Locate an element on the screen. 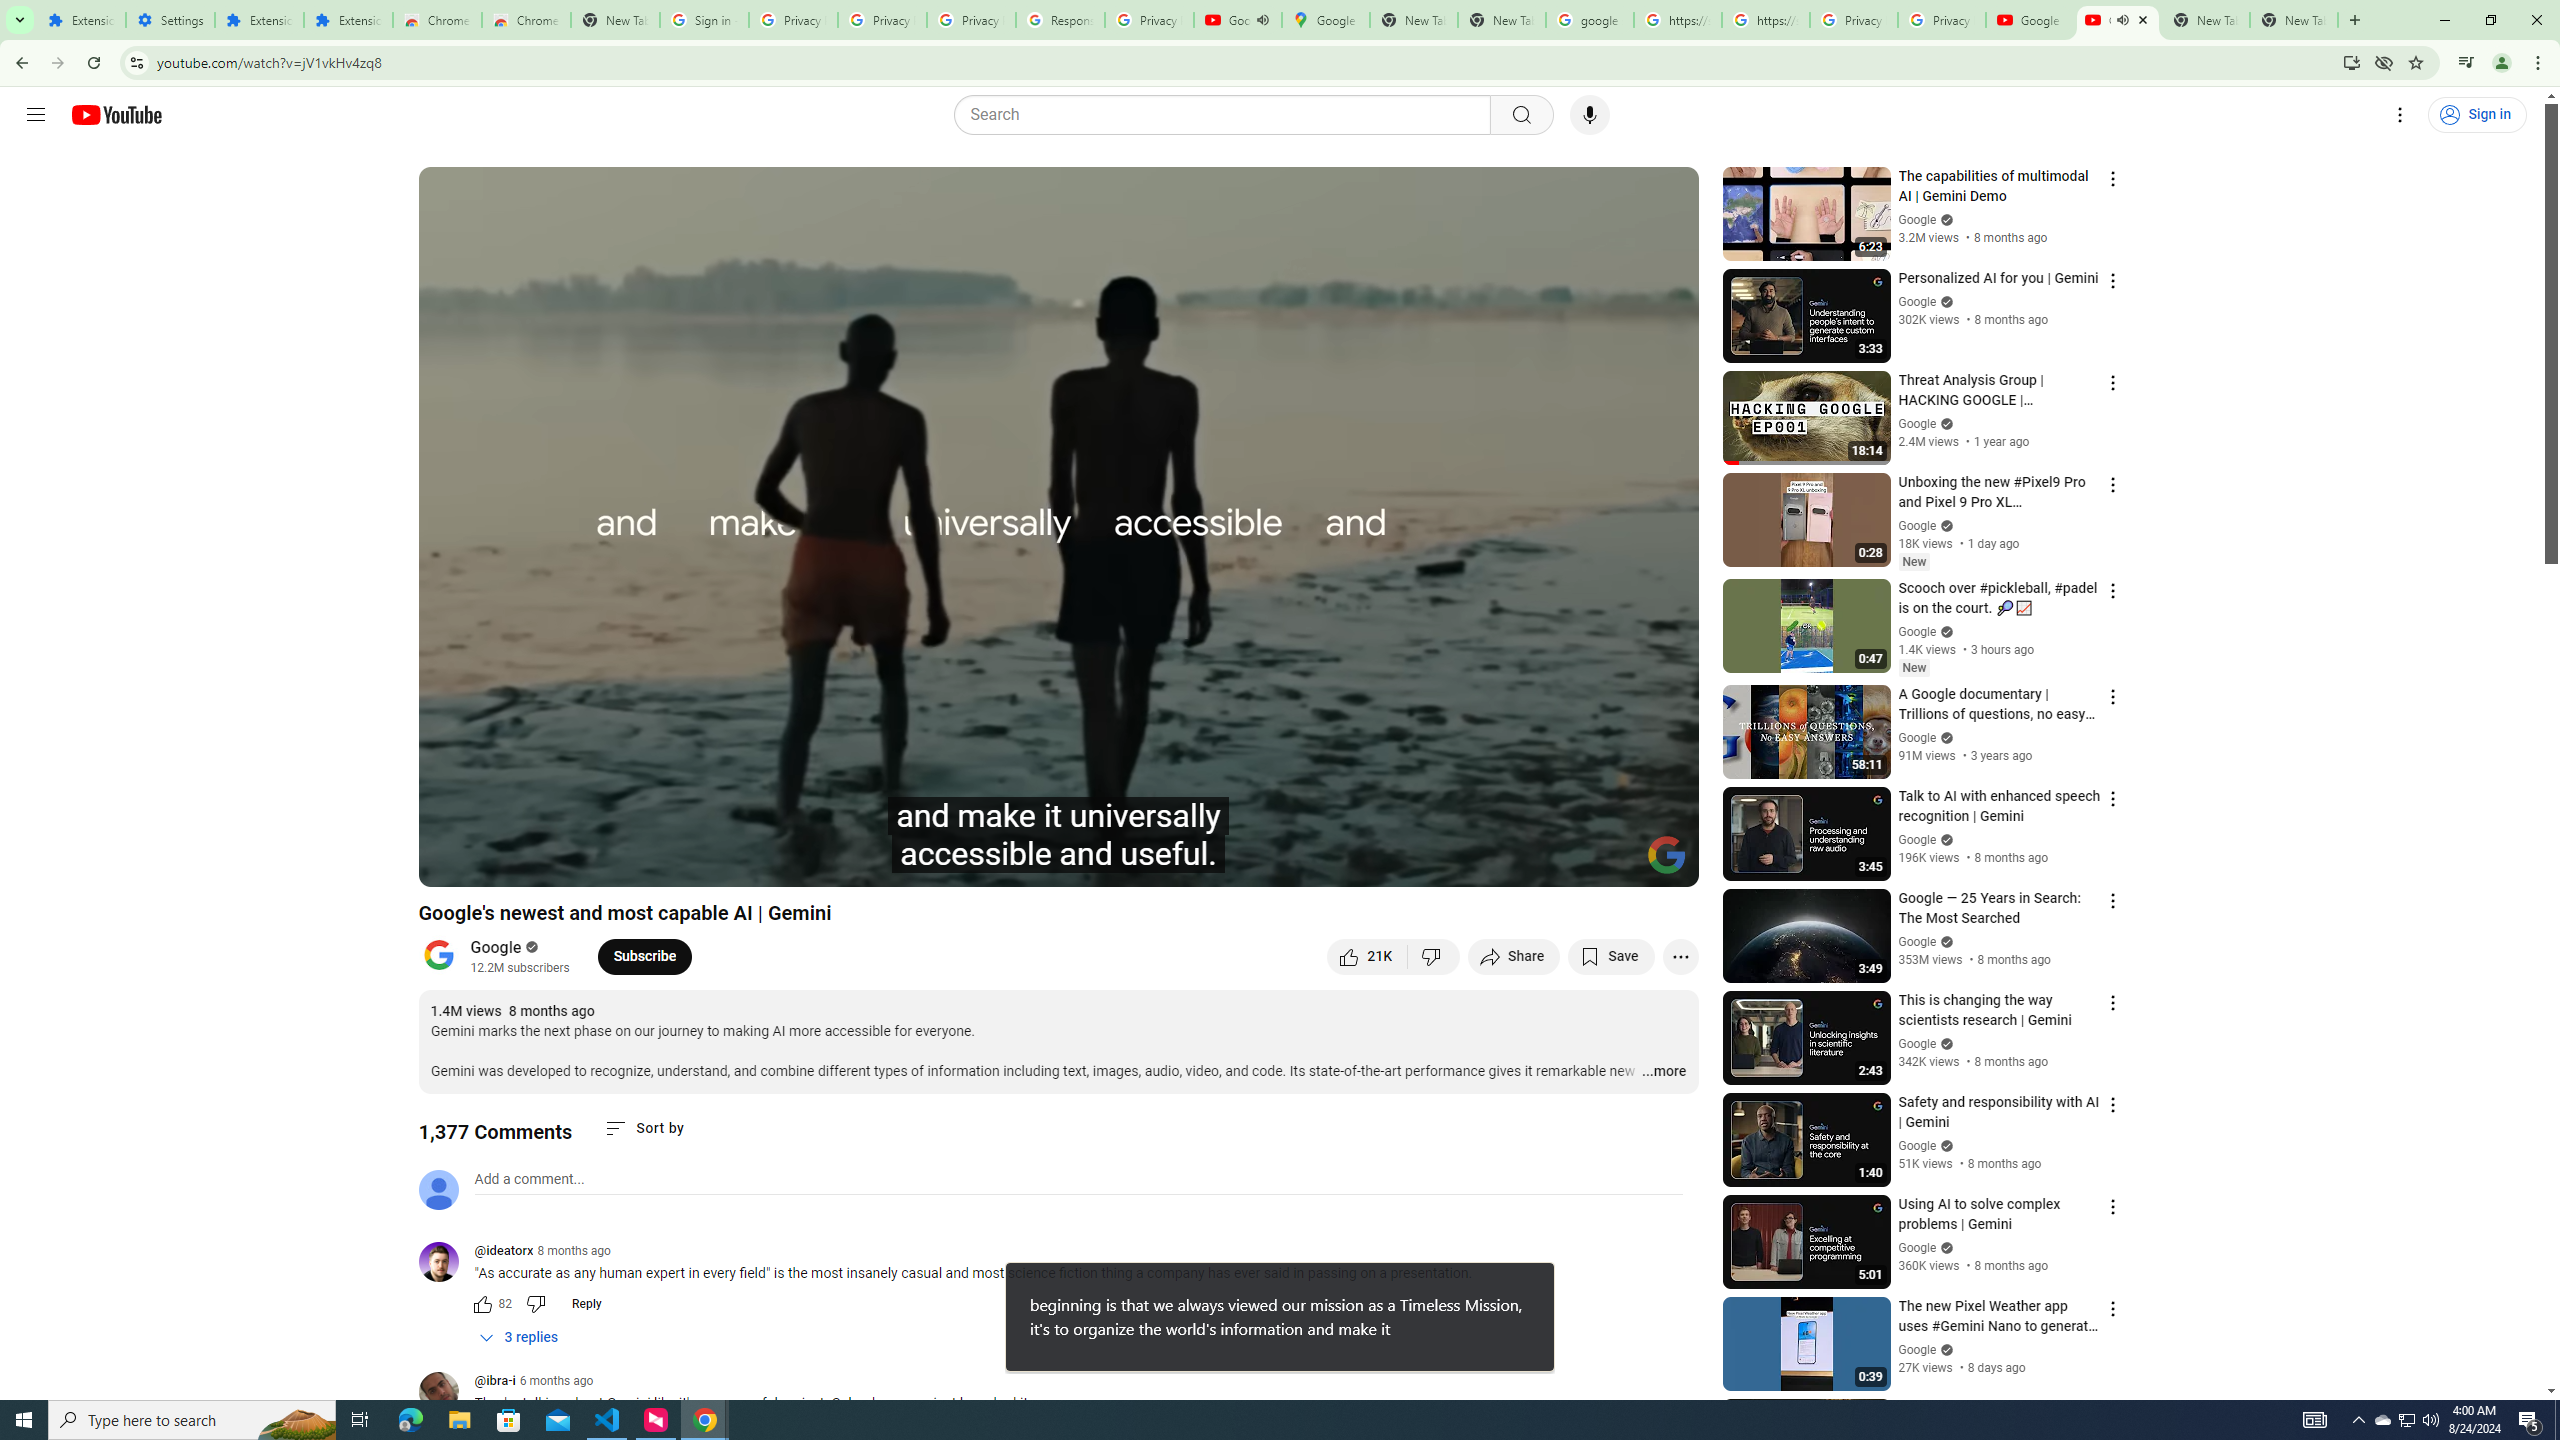  AutomationID: simplebox-placeholder is located at coordinates (530, 1179).